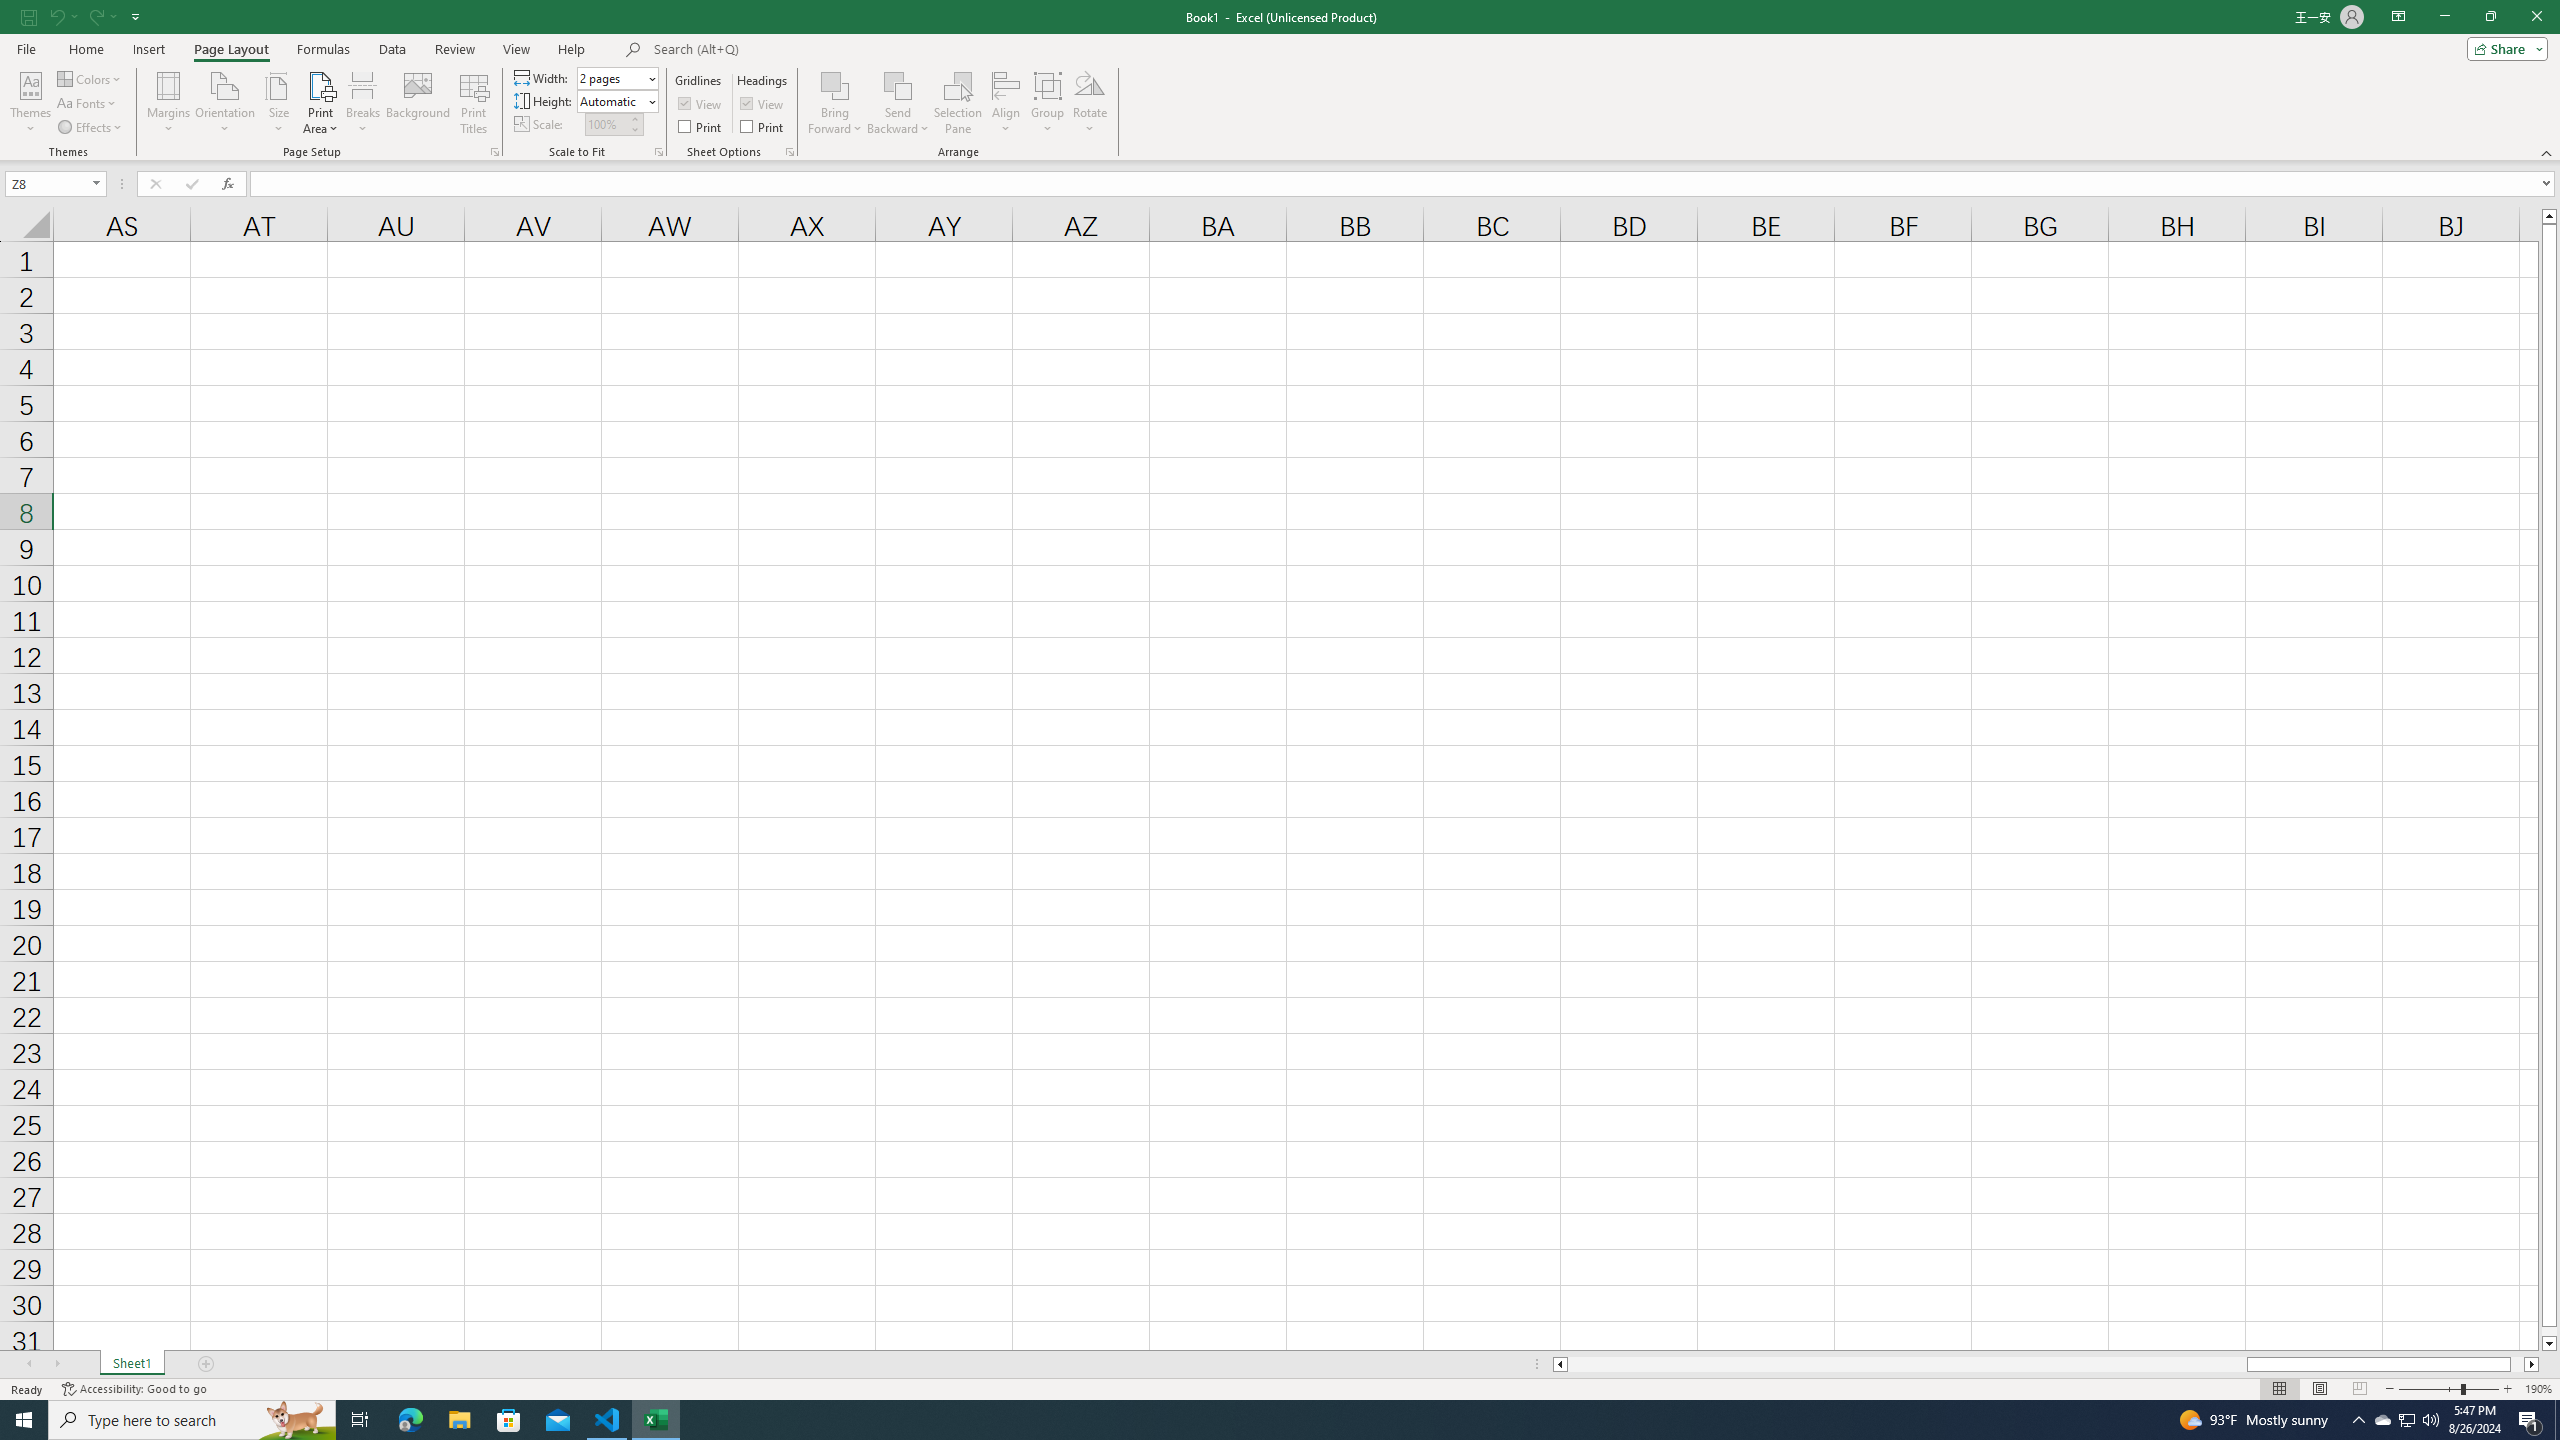  What do you see at coordinates (90, 128) in the screenshot?
I see `Effects` at bounding box center [90, 128].